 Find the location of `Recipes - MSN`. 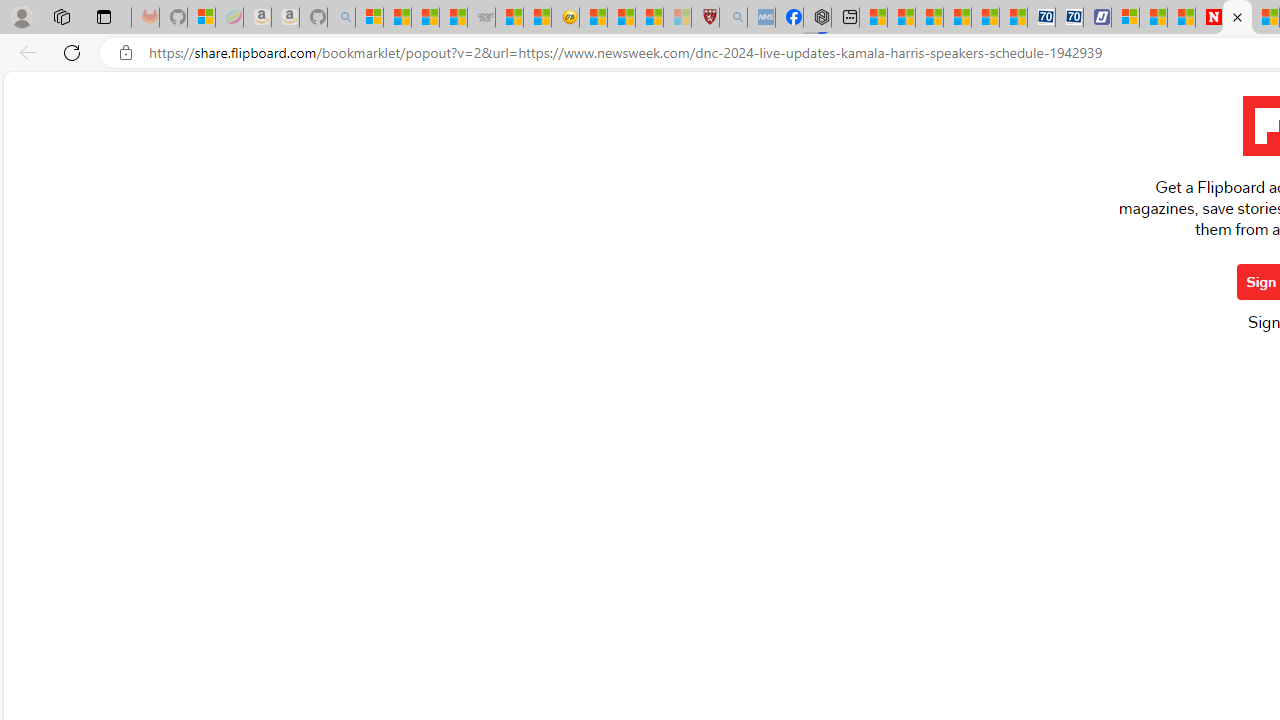

Recipes - MSN is located at coordinates (592, 18).